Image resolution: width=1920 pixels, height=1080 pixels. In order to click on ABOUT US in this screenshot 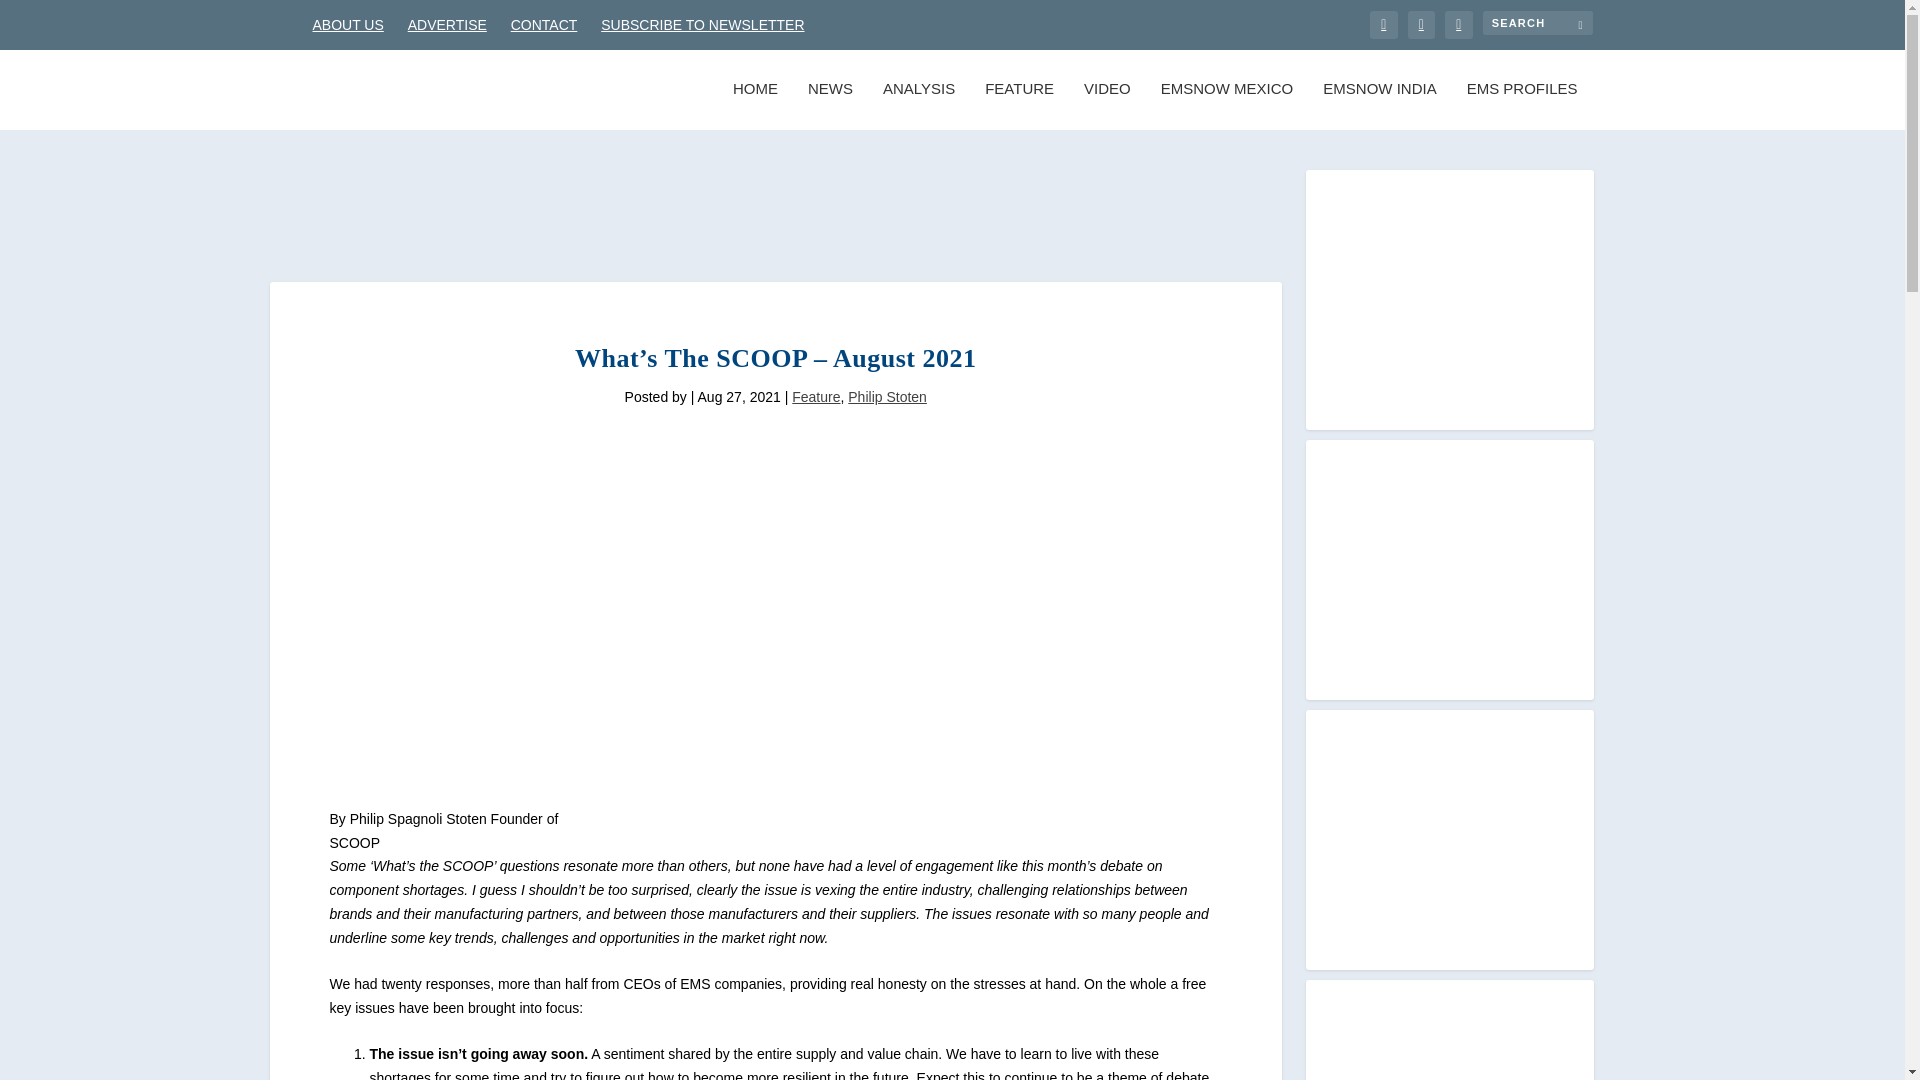, I will do `click(346, 24)`.